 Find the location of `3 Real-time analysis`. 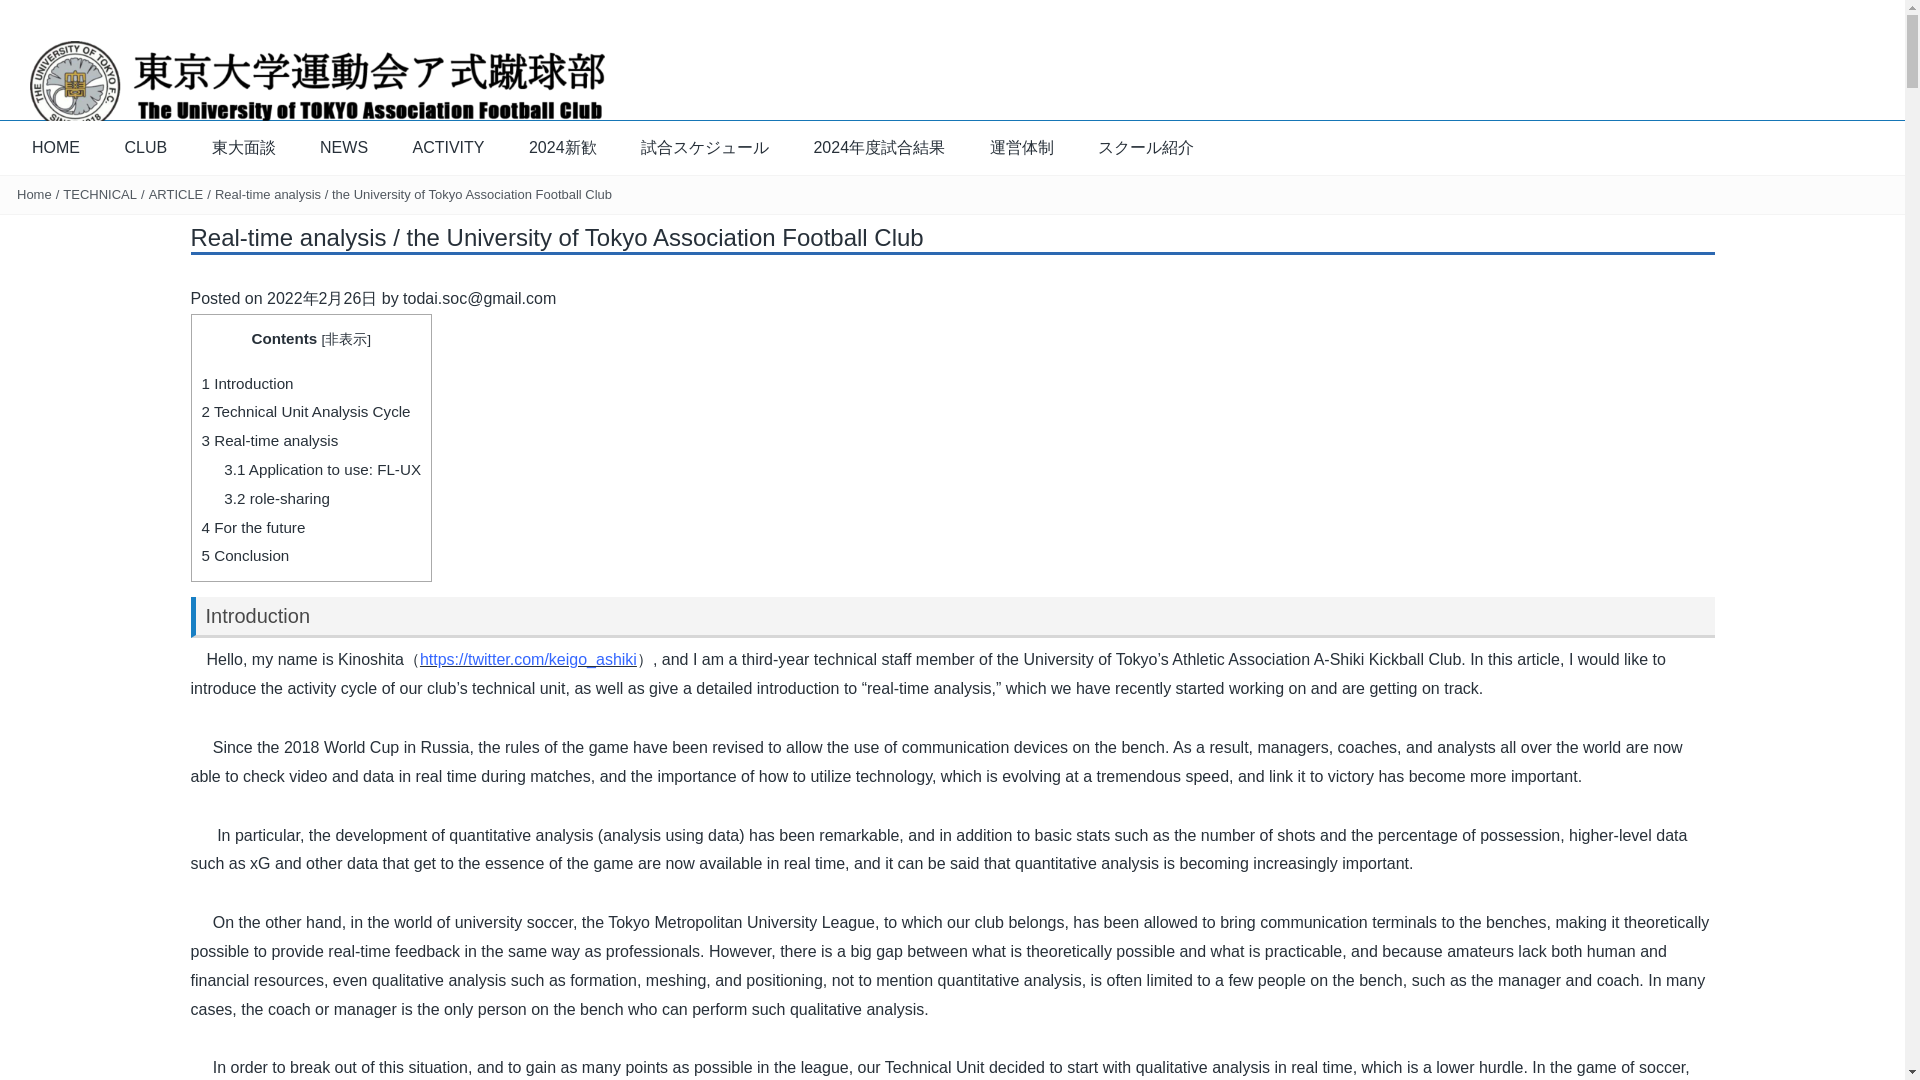

3 Real-time analysis is located at coordinates (270, 440).